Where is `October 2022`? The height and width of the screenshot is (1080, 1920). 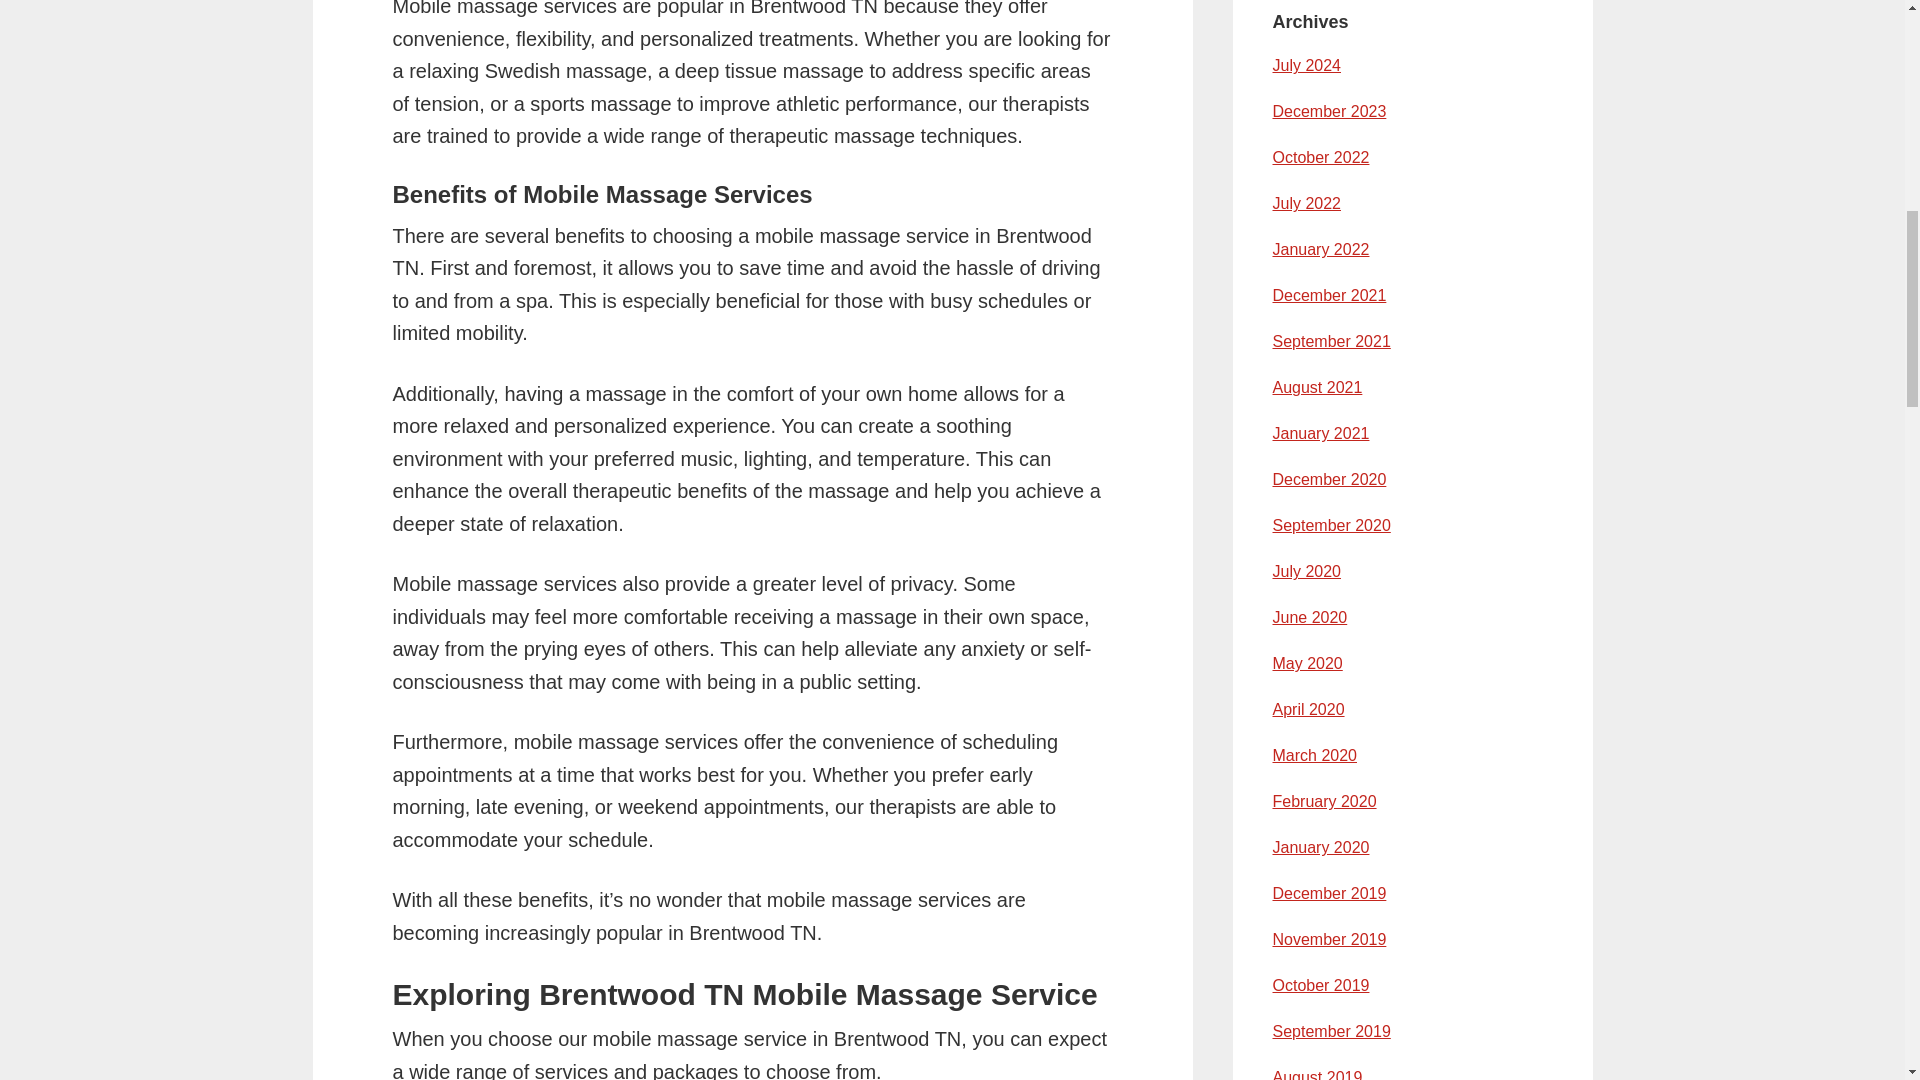 October 2022 is located at coordinates (1320, 158).